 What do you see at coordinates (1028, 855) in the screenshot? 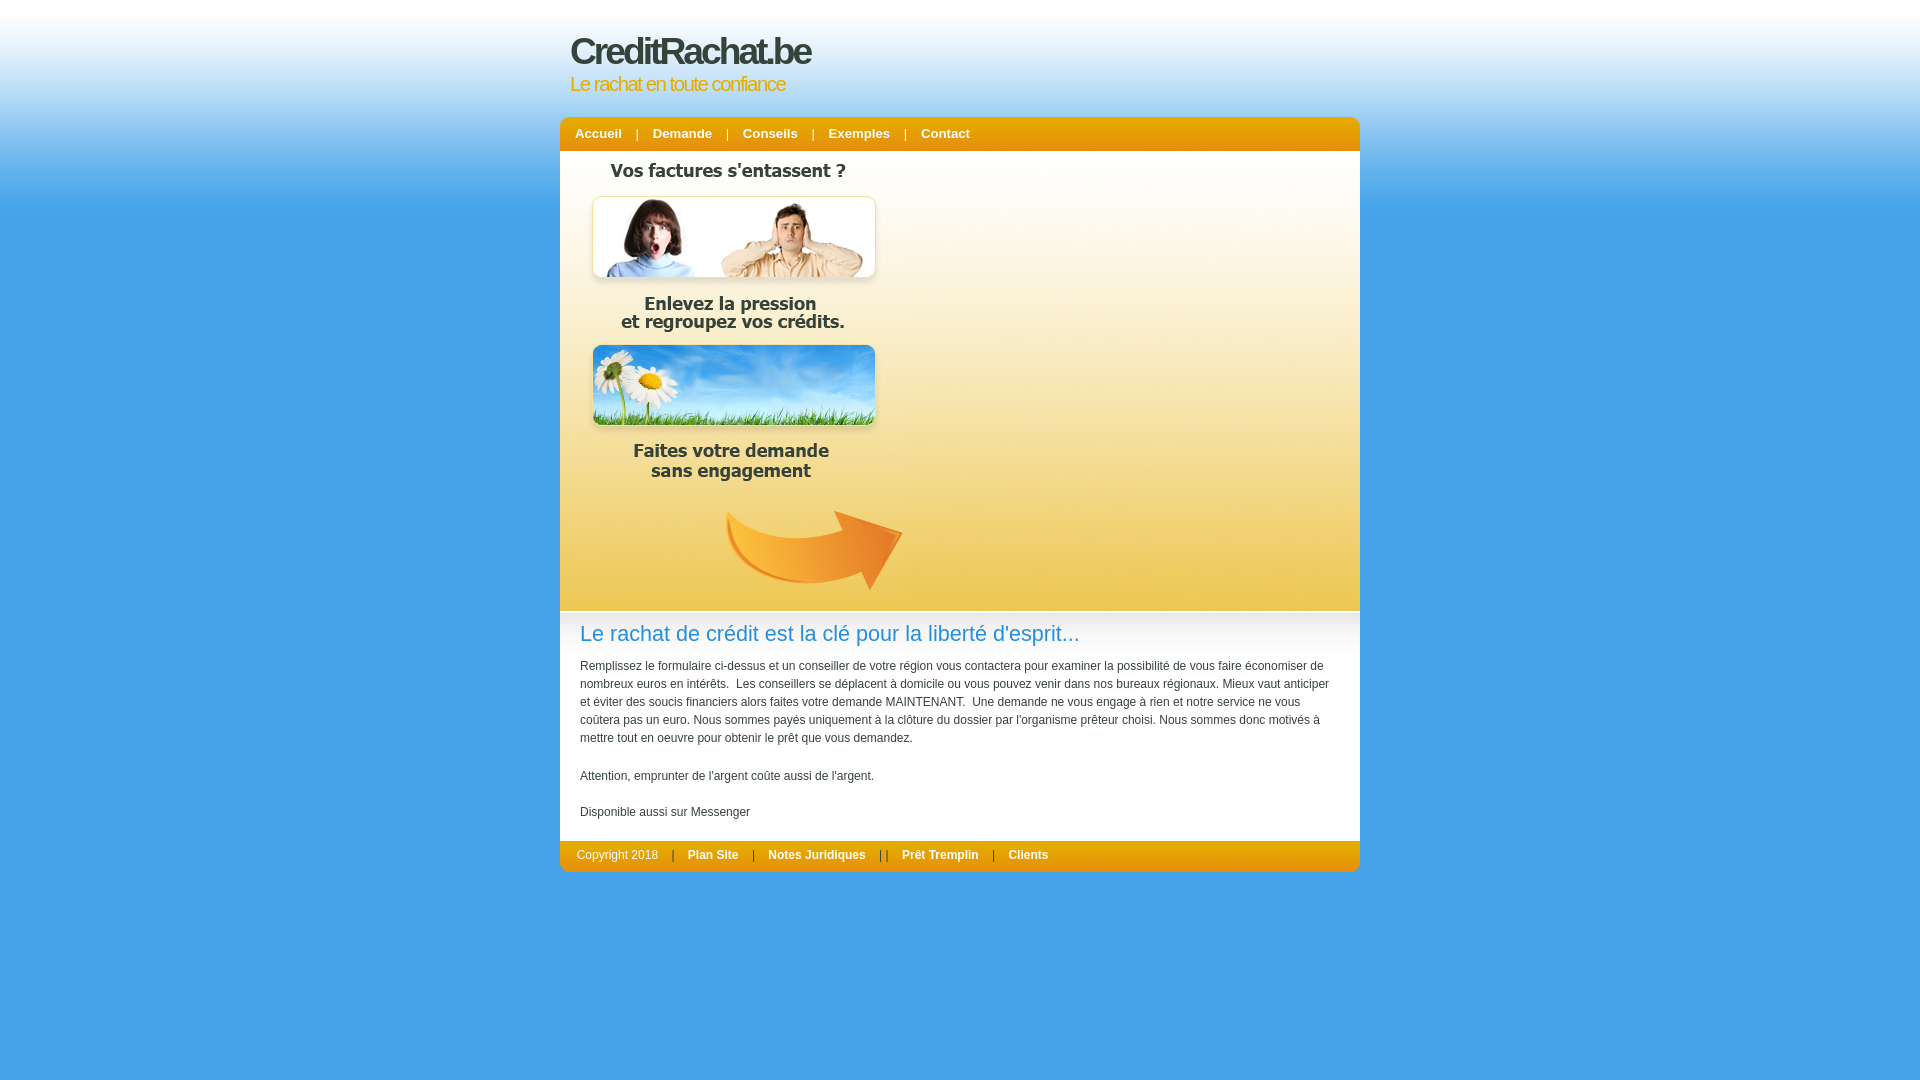
I see `Clients` at bounding box center [1028, 855].